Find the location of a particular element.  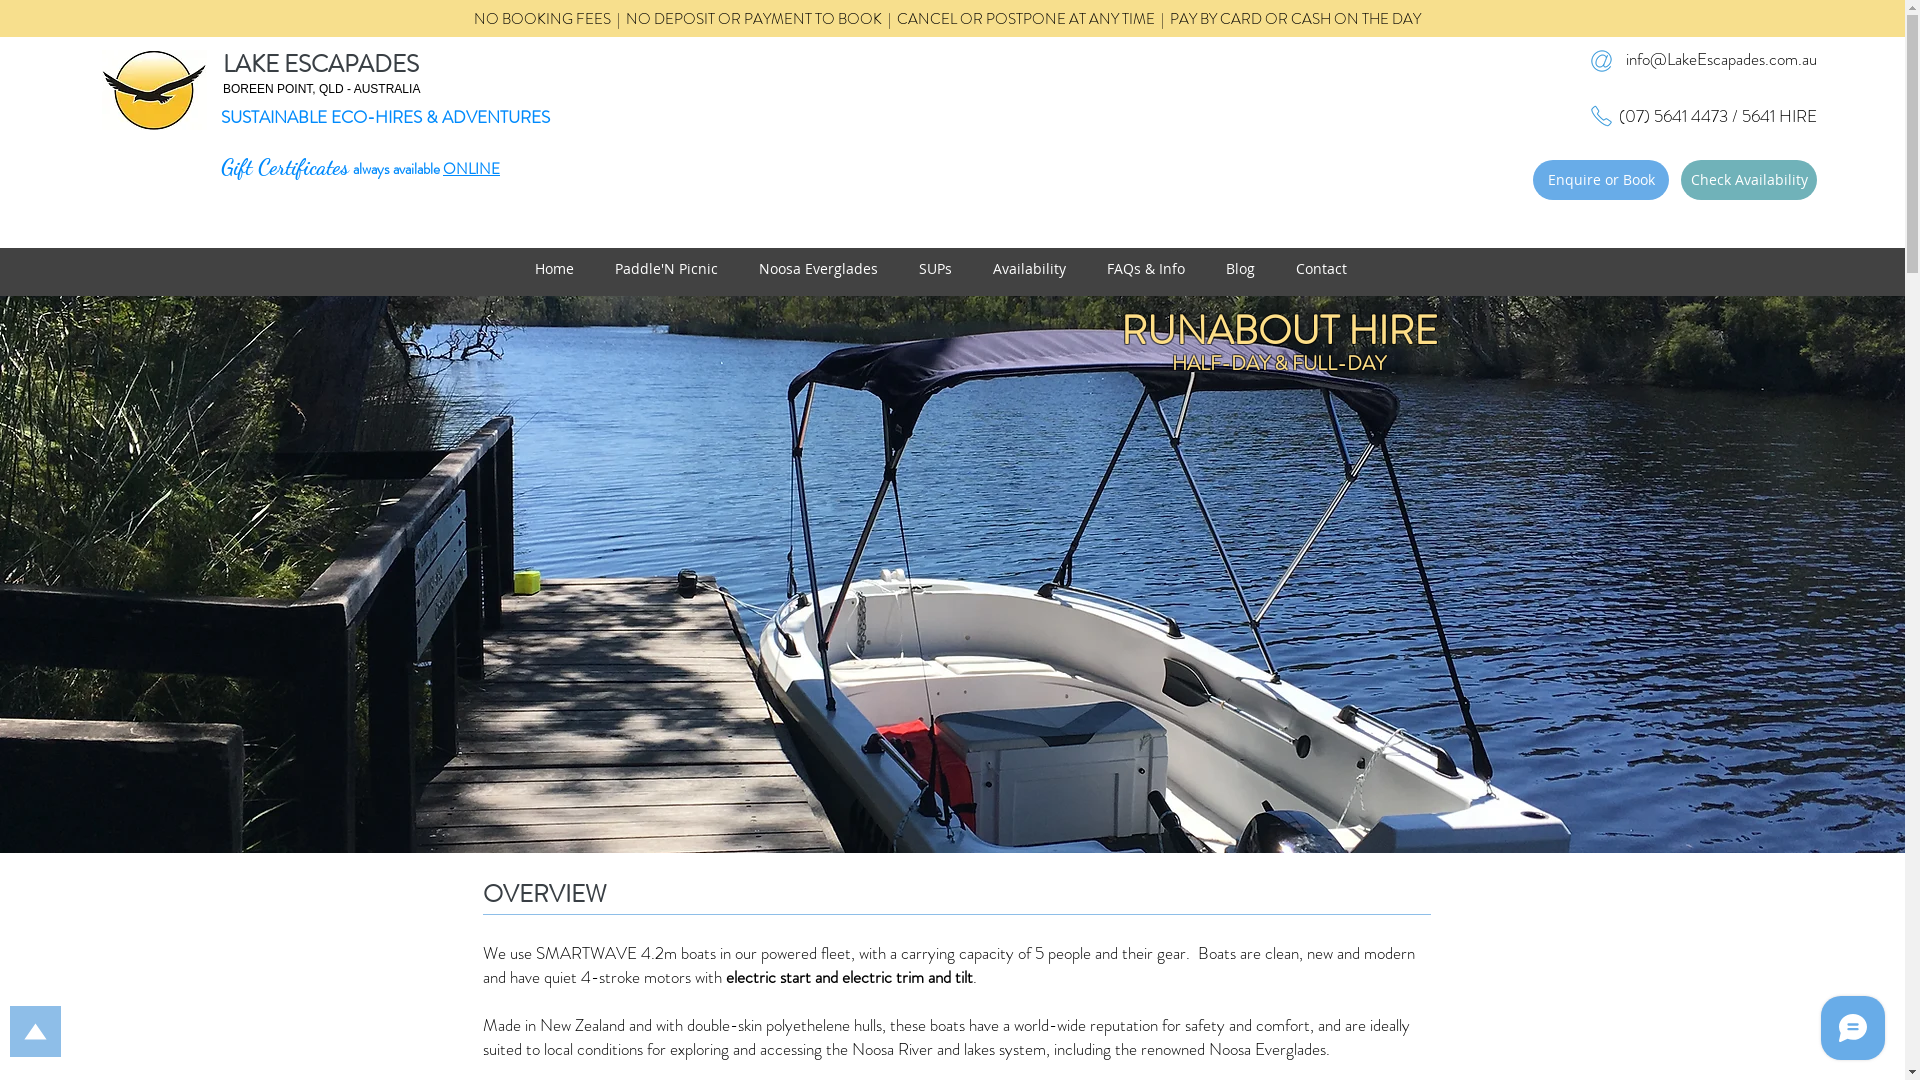

info@LakeEscapades.com.au is located at coordinates (1722, 59).